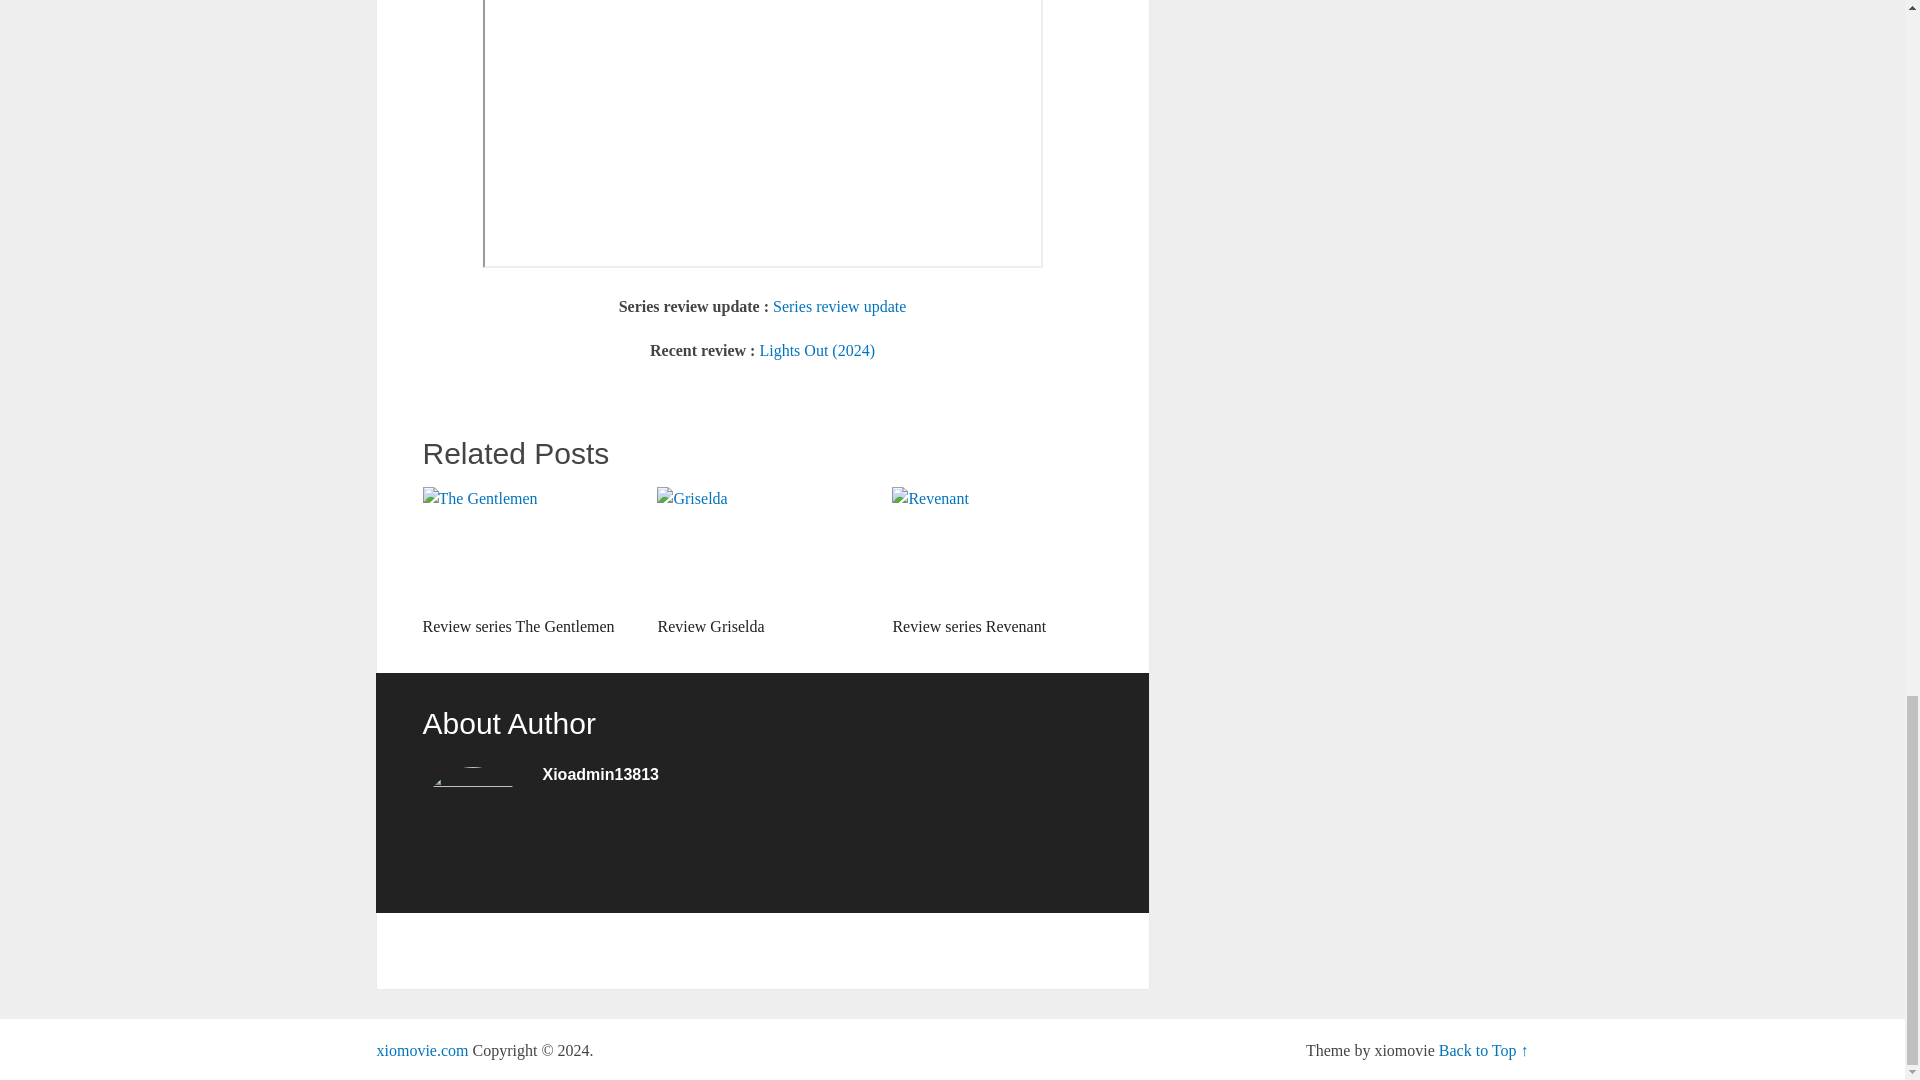 This screenshot has height=1080, width=1920. What do you see at coordinates (997, 562) in the screenshot?
I see `Review series Revenant` at bounding box center [997, 562].